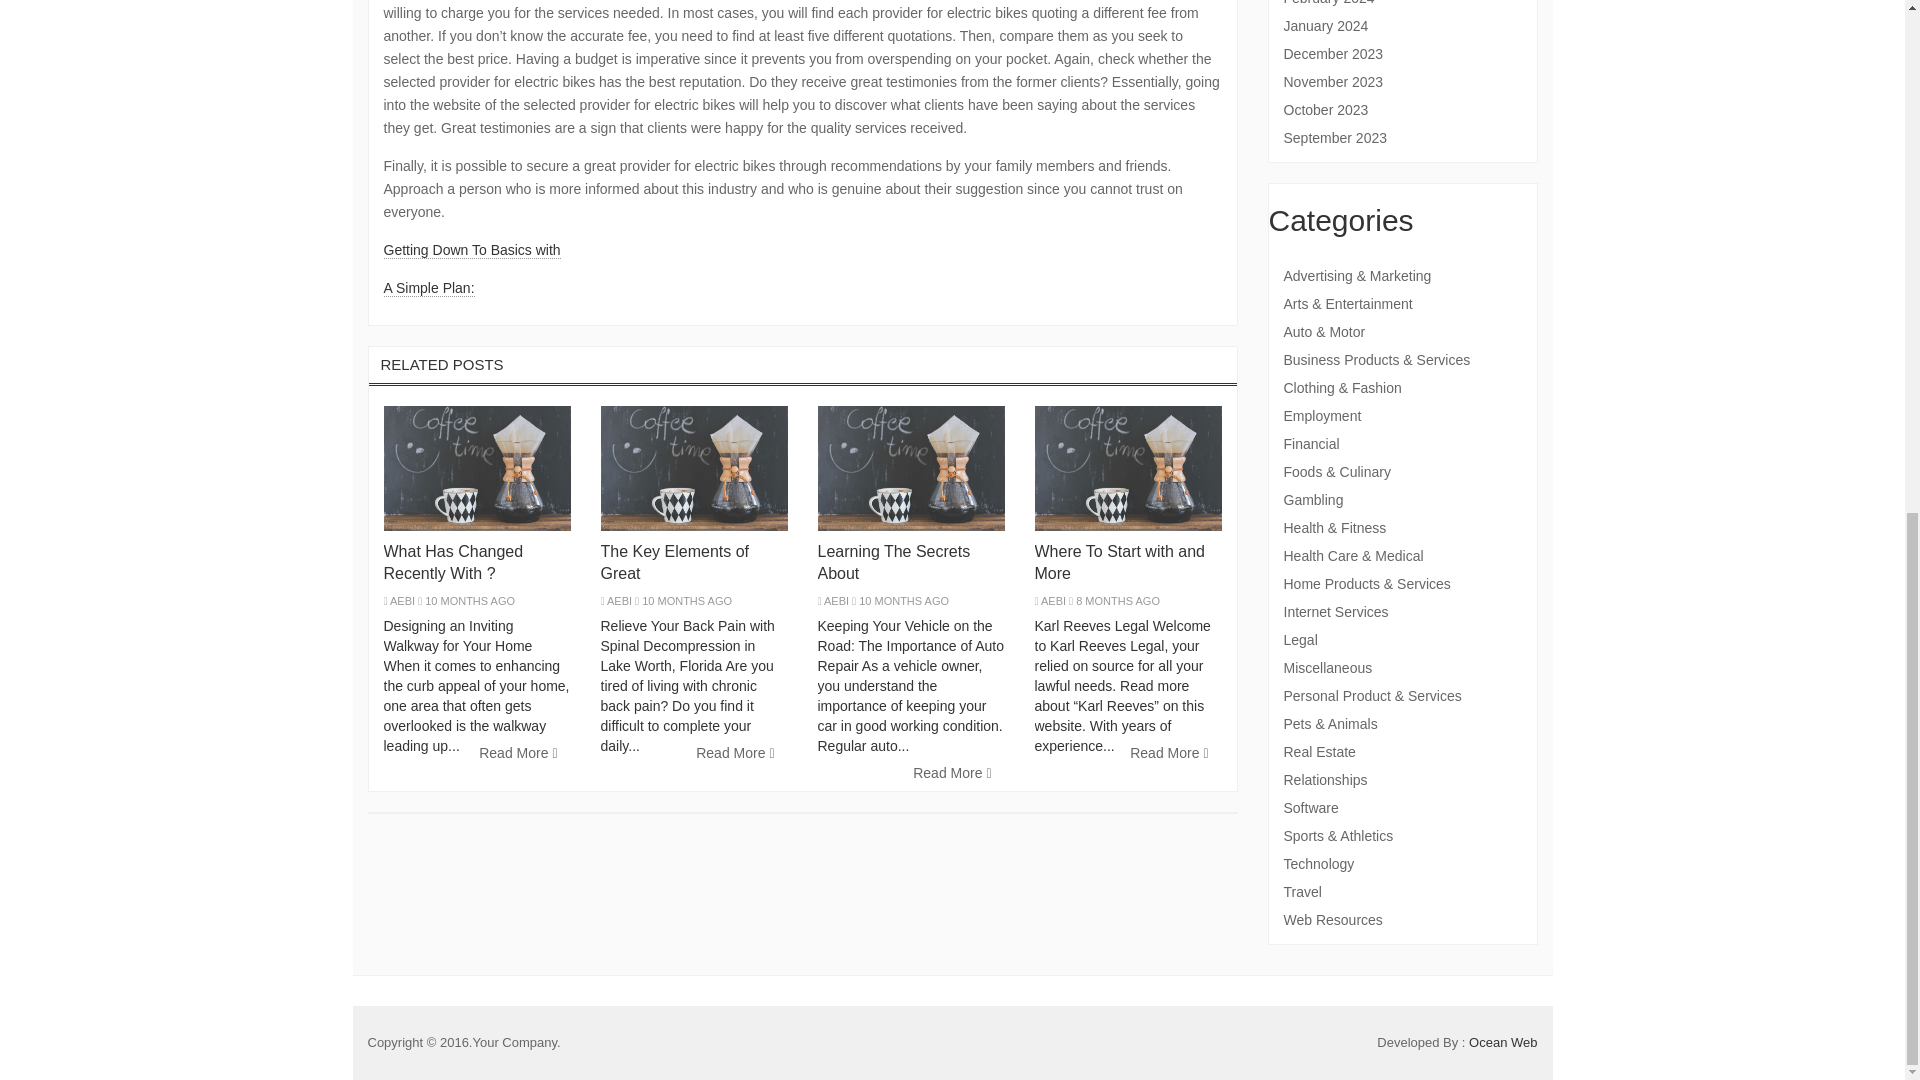 This screenshot has height=1080, width=1920. Describe the element at coordinates (674, 562) in the screenshot. I see `The Key Elements of Great` at that location.